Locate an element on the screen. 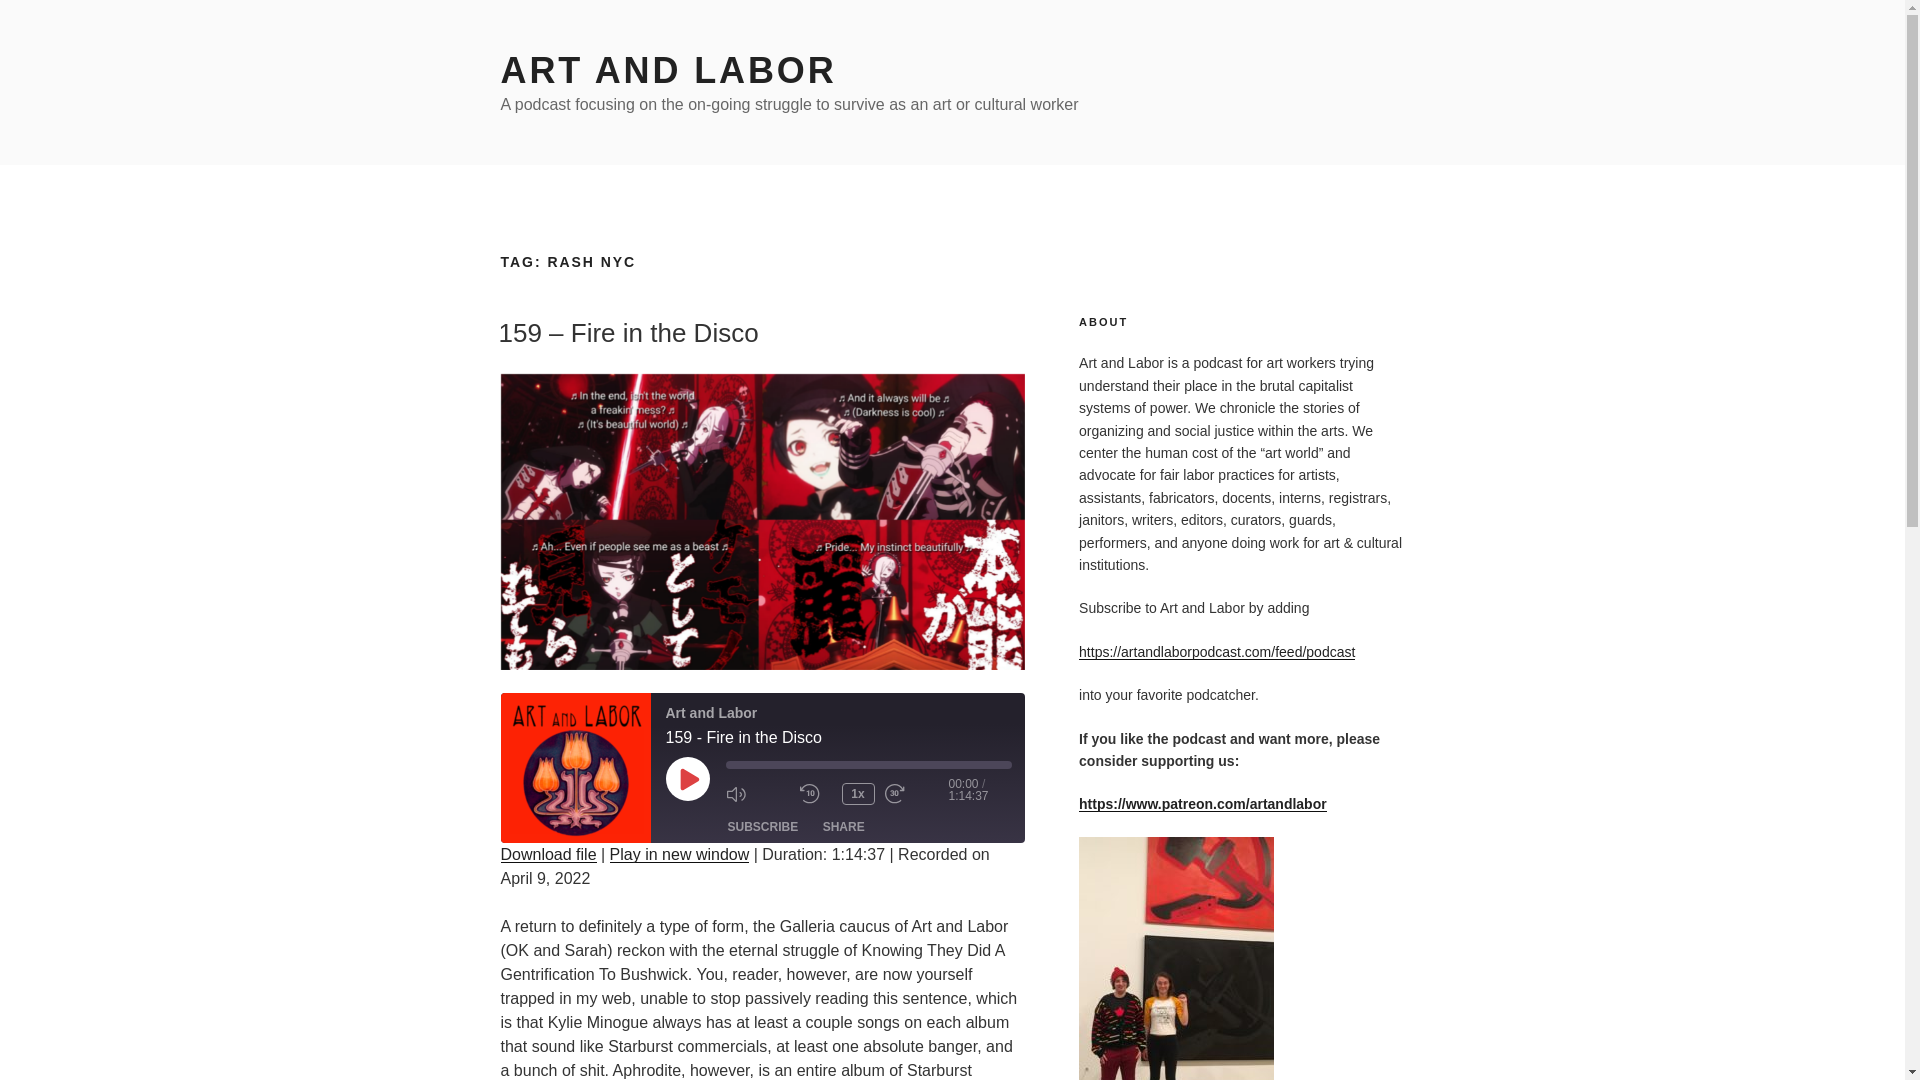  Seek is located at coordinates (868, 764).